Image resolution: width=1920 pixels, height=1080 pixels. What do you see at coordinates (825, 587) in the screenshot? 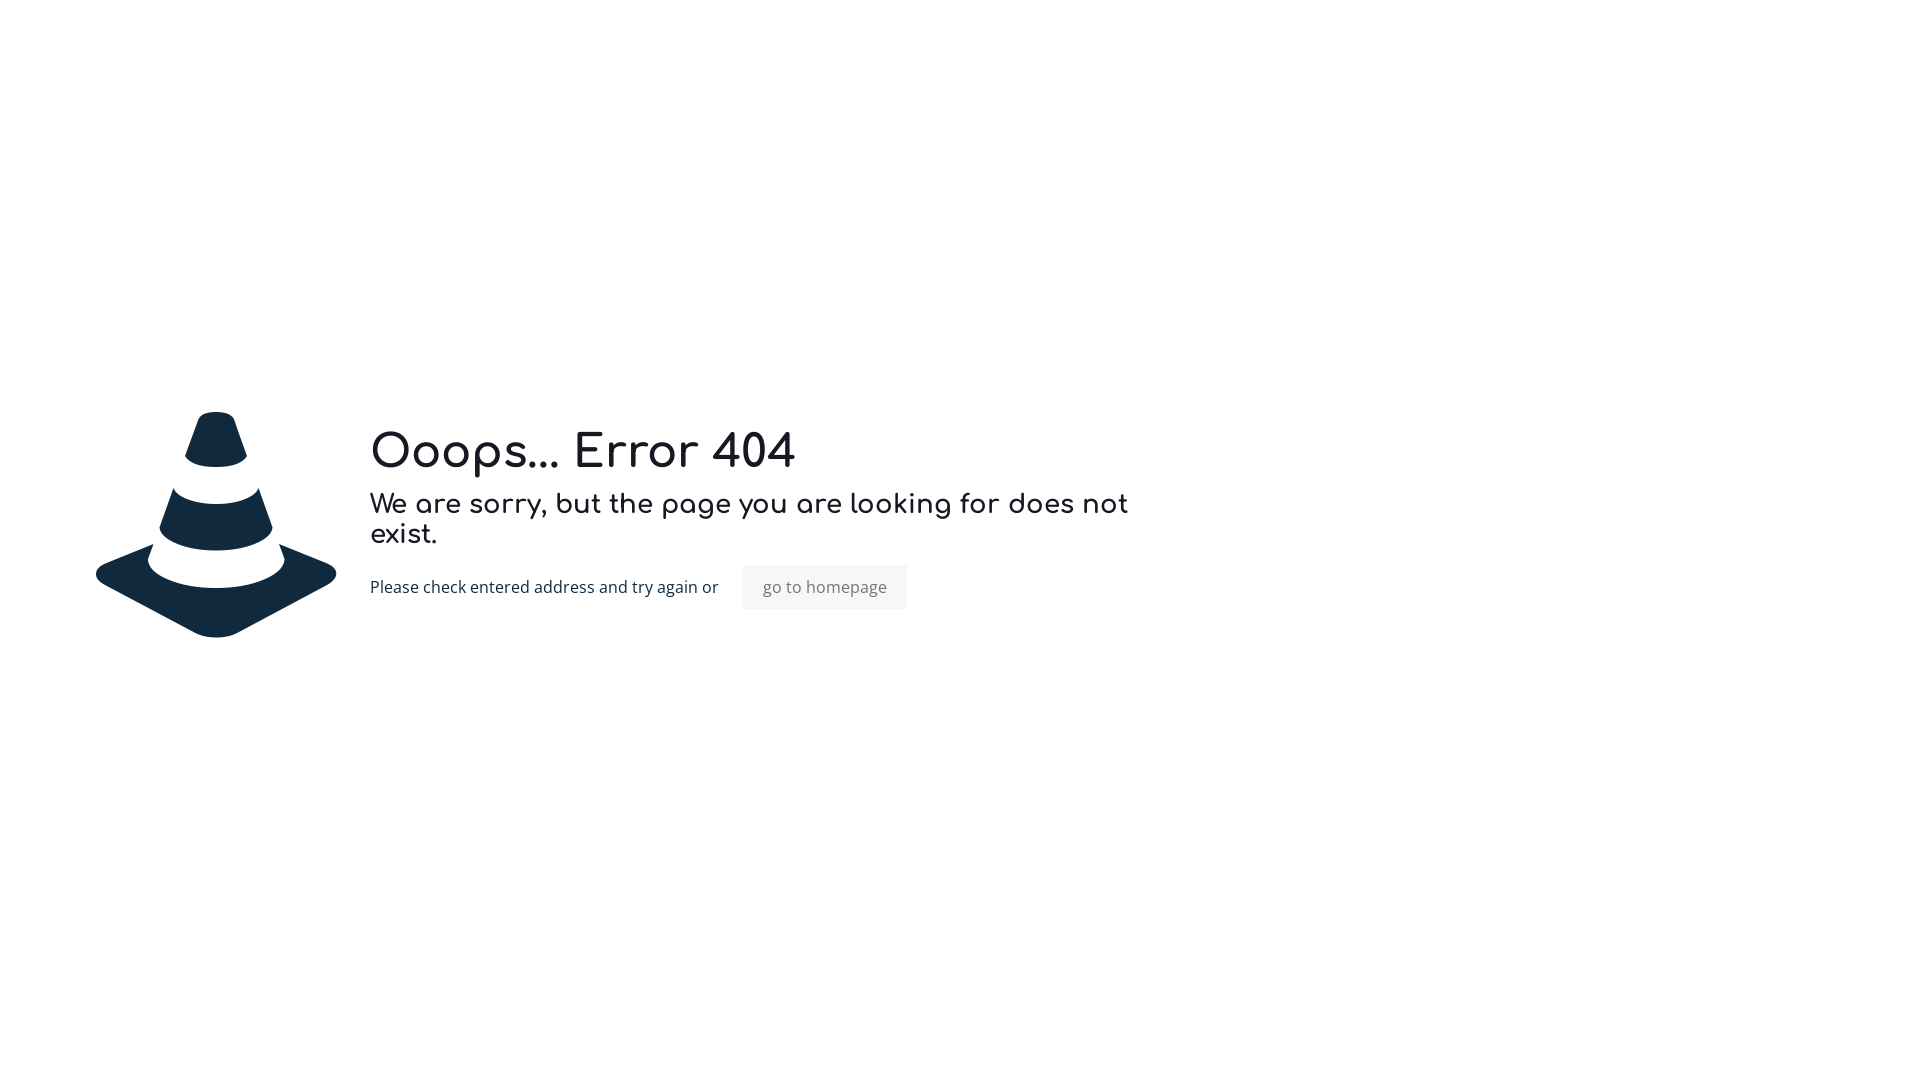
I see `go to homepage` at bounding box center [825, 587].